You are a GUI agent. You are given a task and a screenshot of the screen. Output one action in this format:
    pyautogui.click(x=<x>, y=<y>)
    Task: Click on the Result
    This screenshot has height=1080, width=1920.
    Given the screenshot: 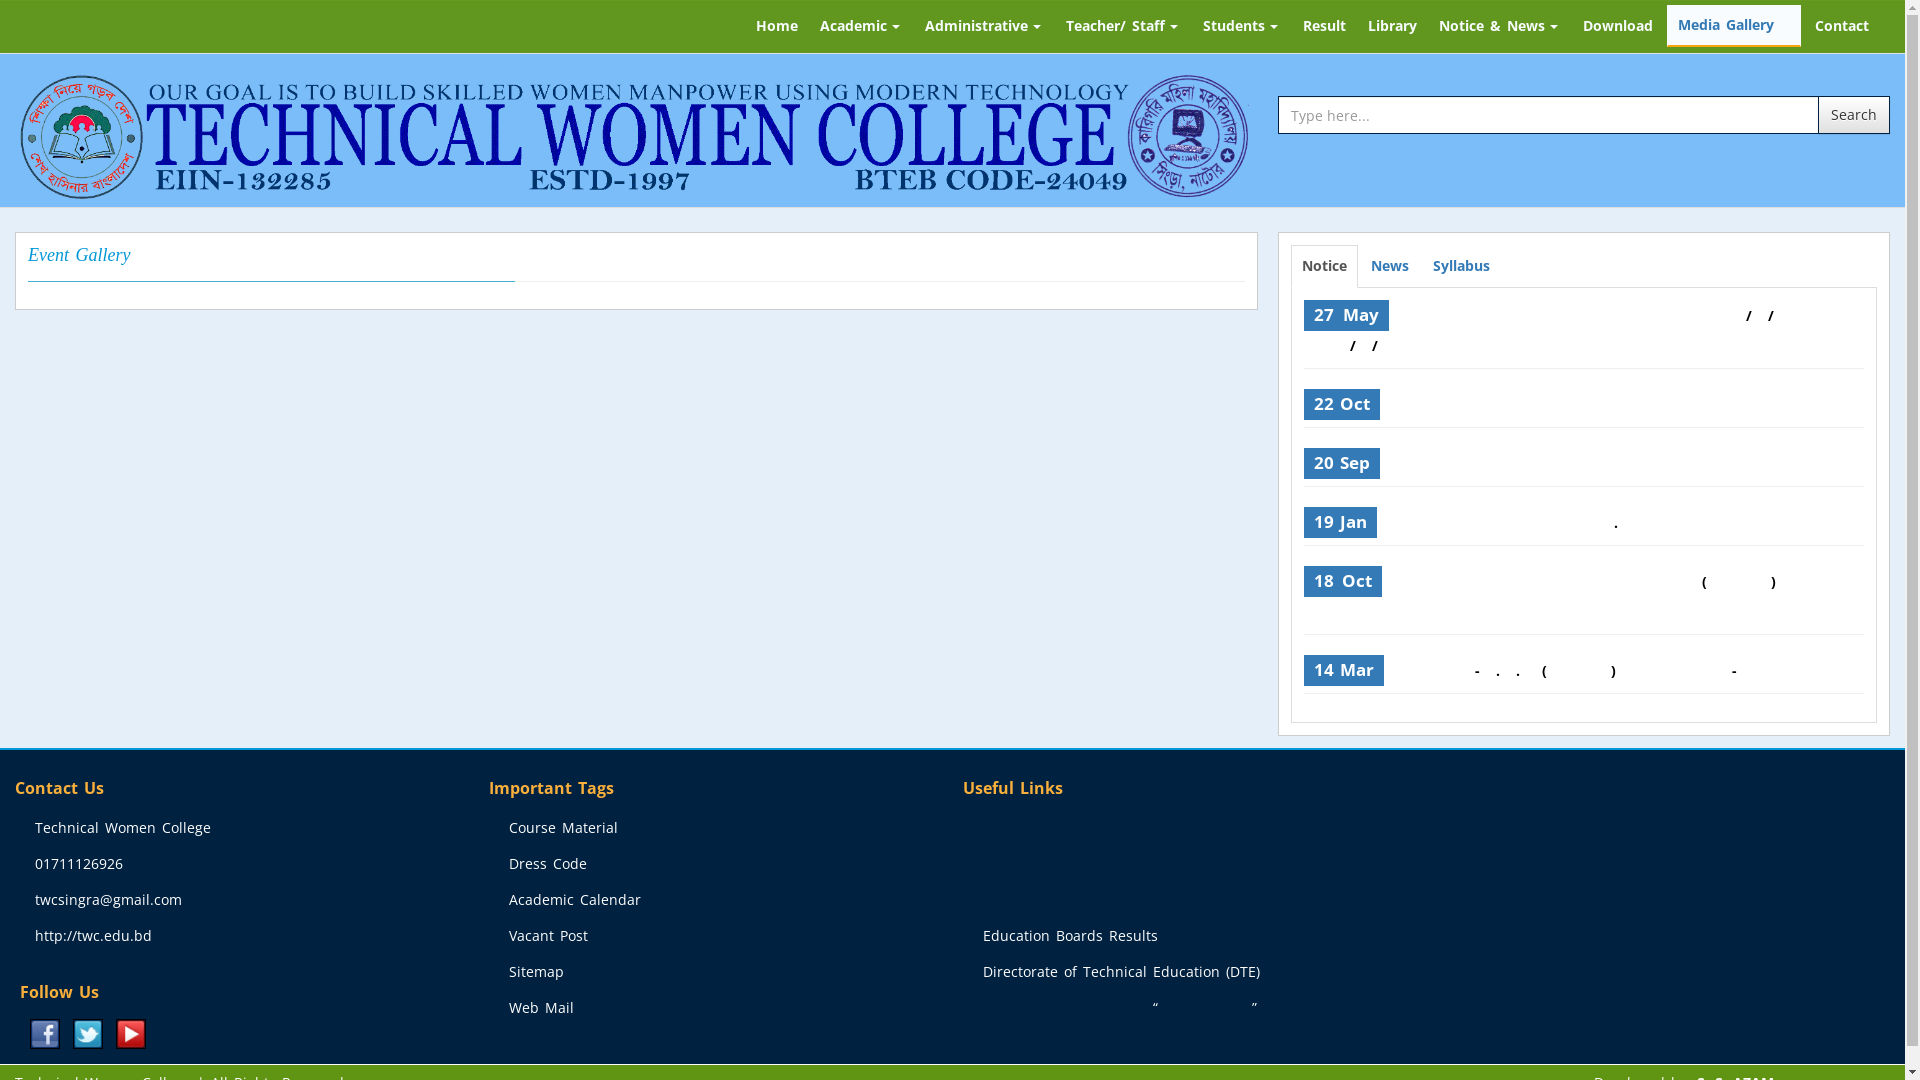 What is the action you would take?
    pyautogui.click(x=1324, y=26)
    